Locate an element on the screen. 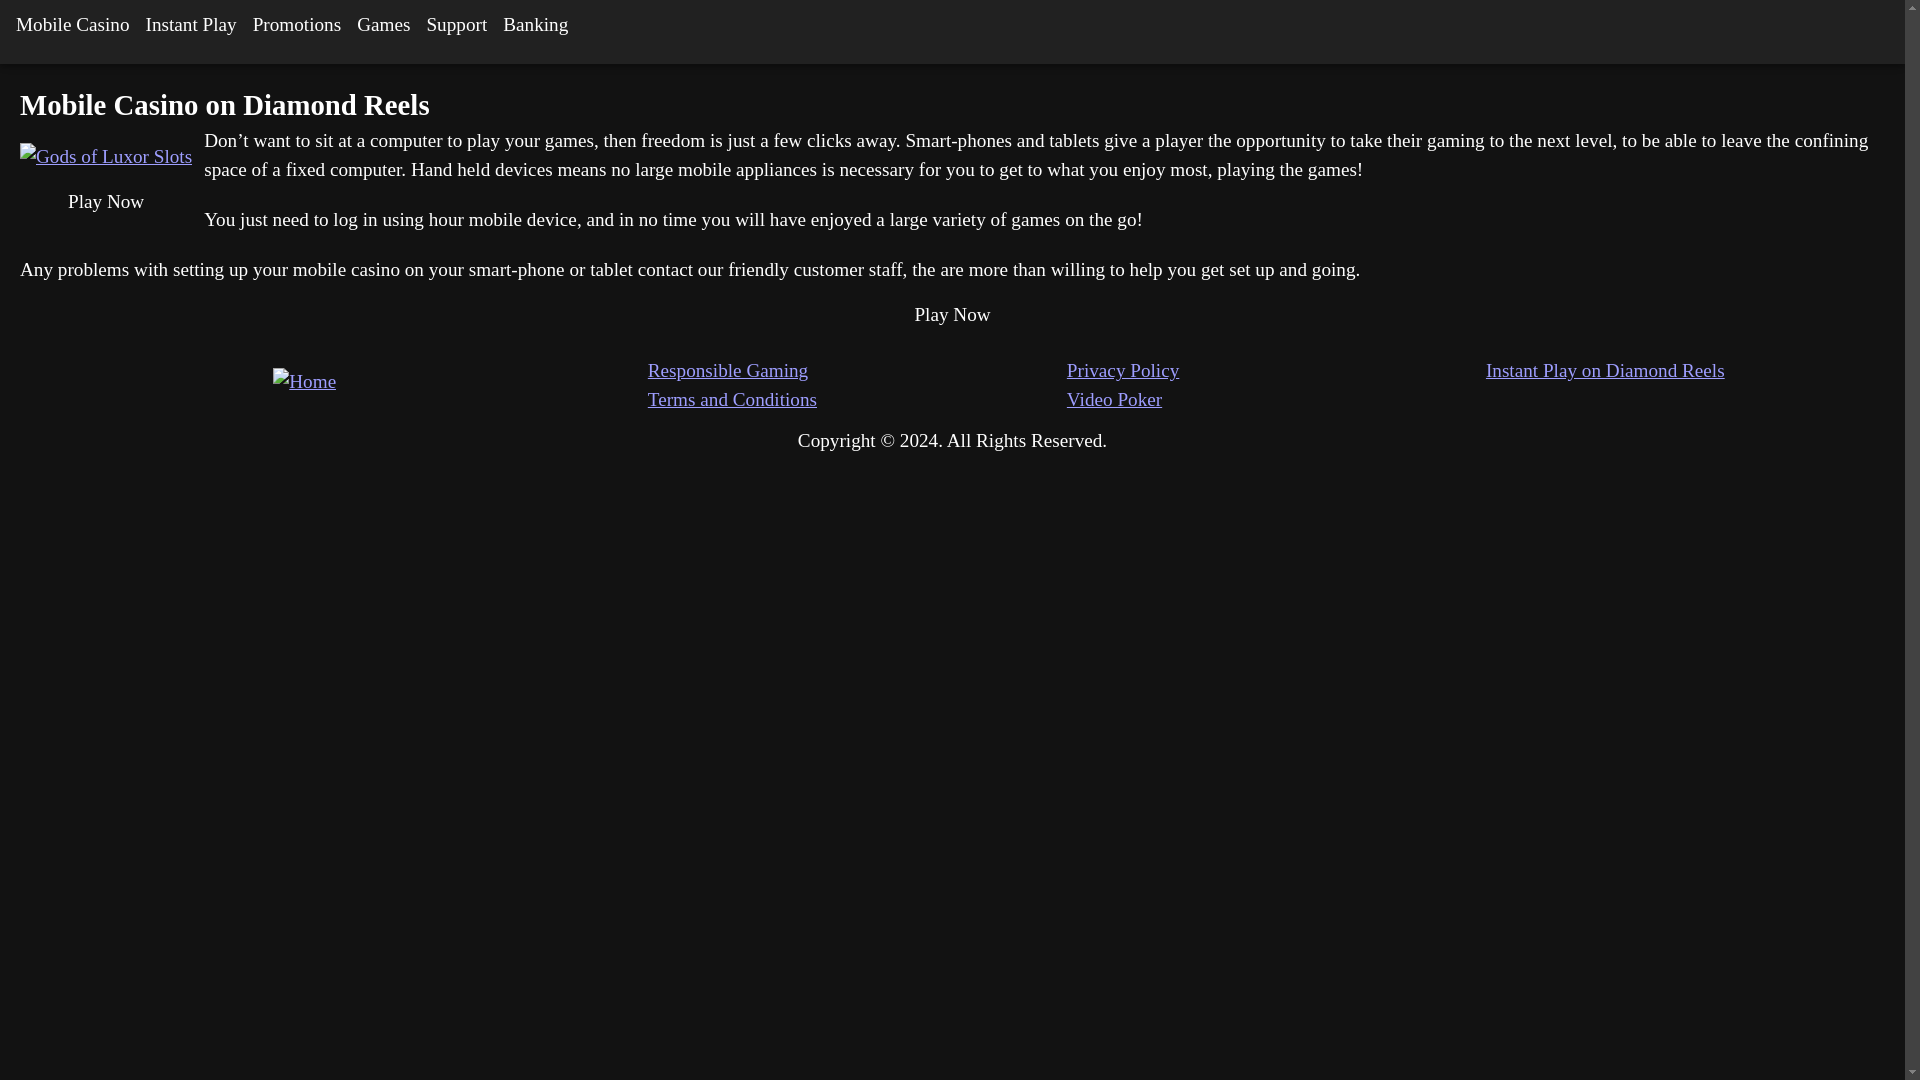 Image resolution: width=1920 pixels, height=1080 pixels. Promotions is located at coordinates (297, 24).